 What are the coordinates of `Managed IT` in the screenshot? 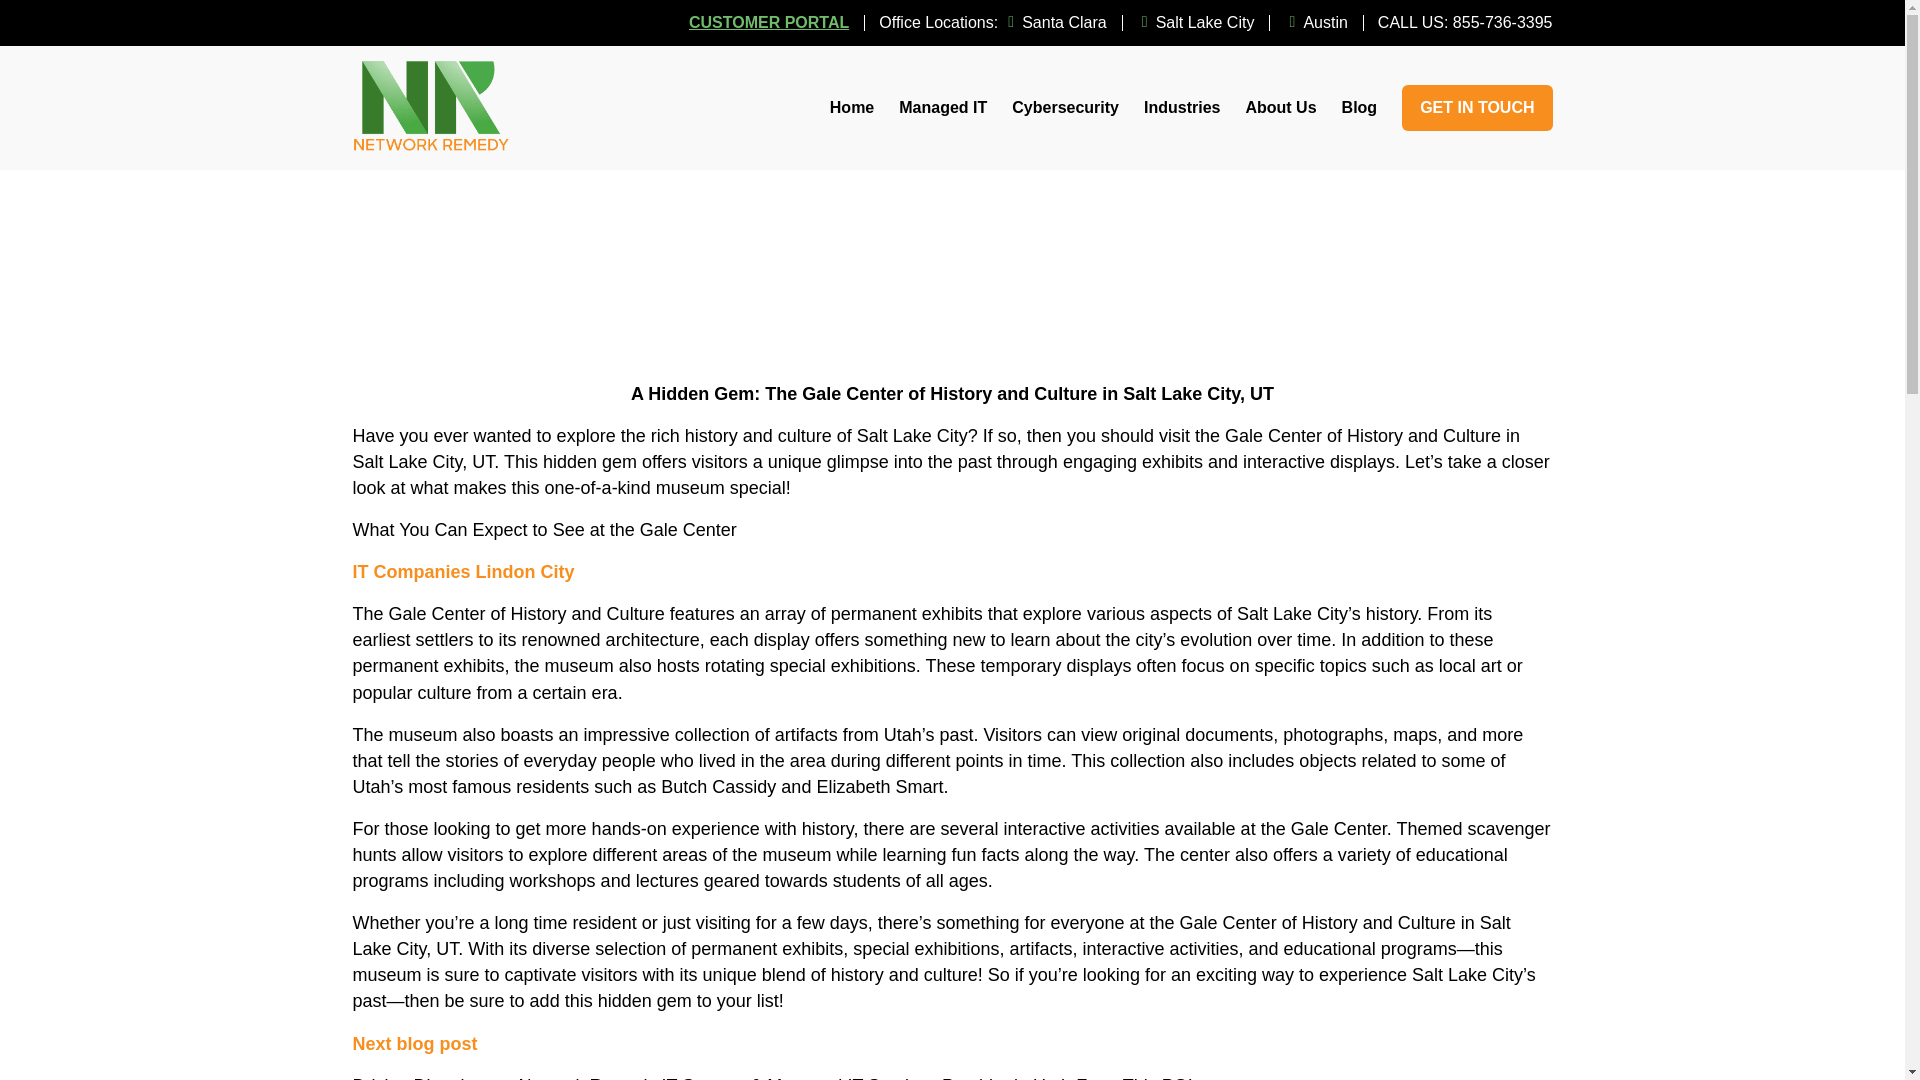 It's located at (942, 108).